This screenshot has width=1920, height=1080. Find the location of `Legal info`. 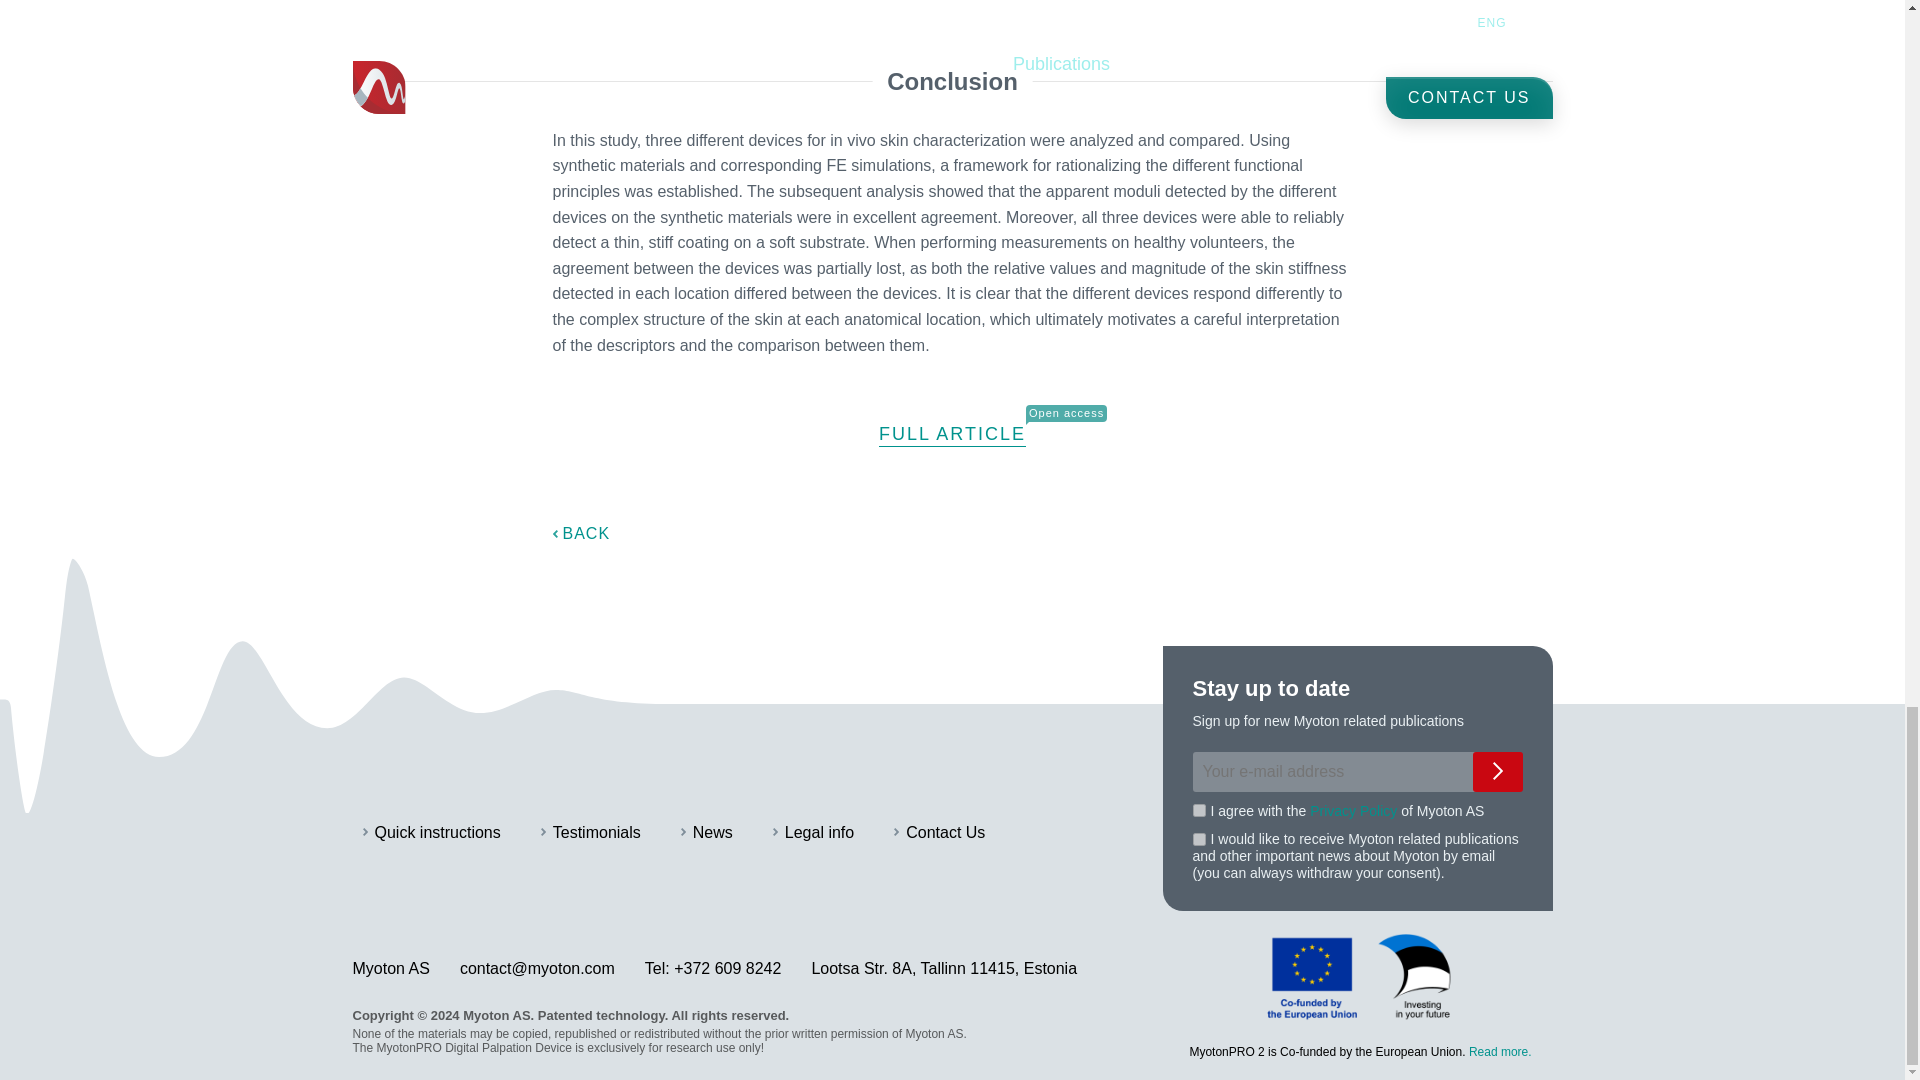

Legal info is located at coordinates (814, 833).